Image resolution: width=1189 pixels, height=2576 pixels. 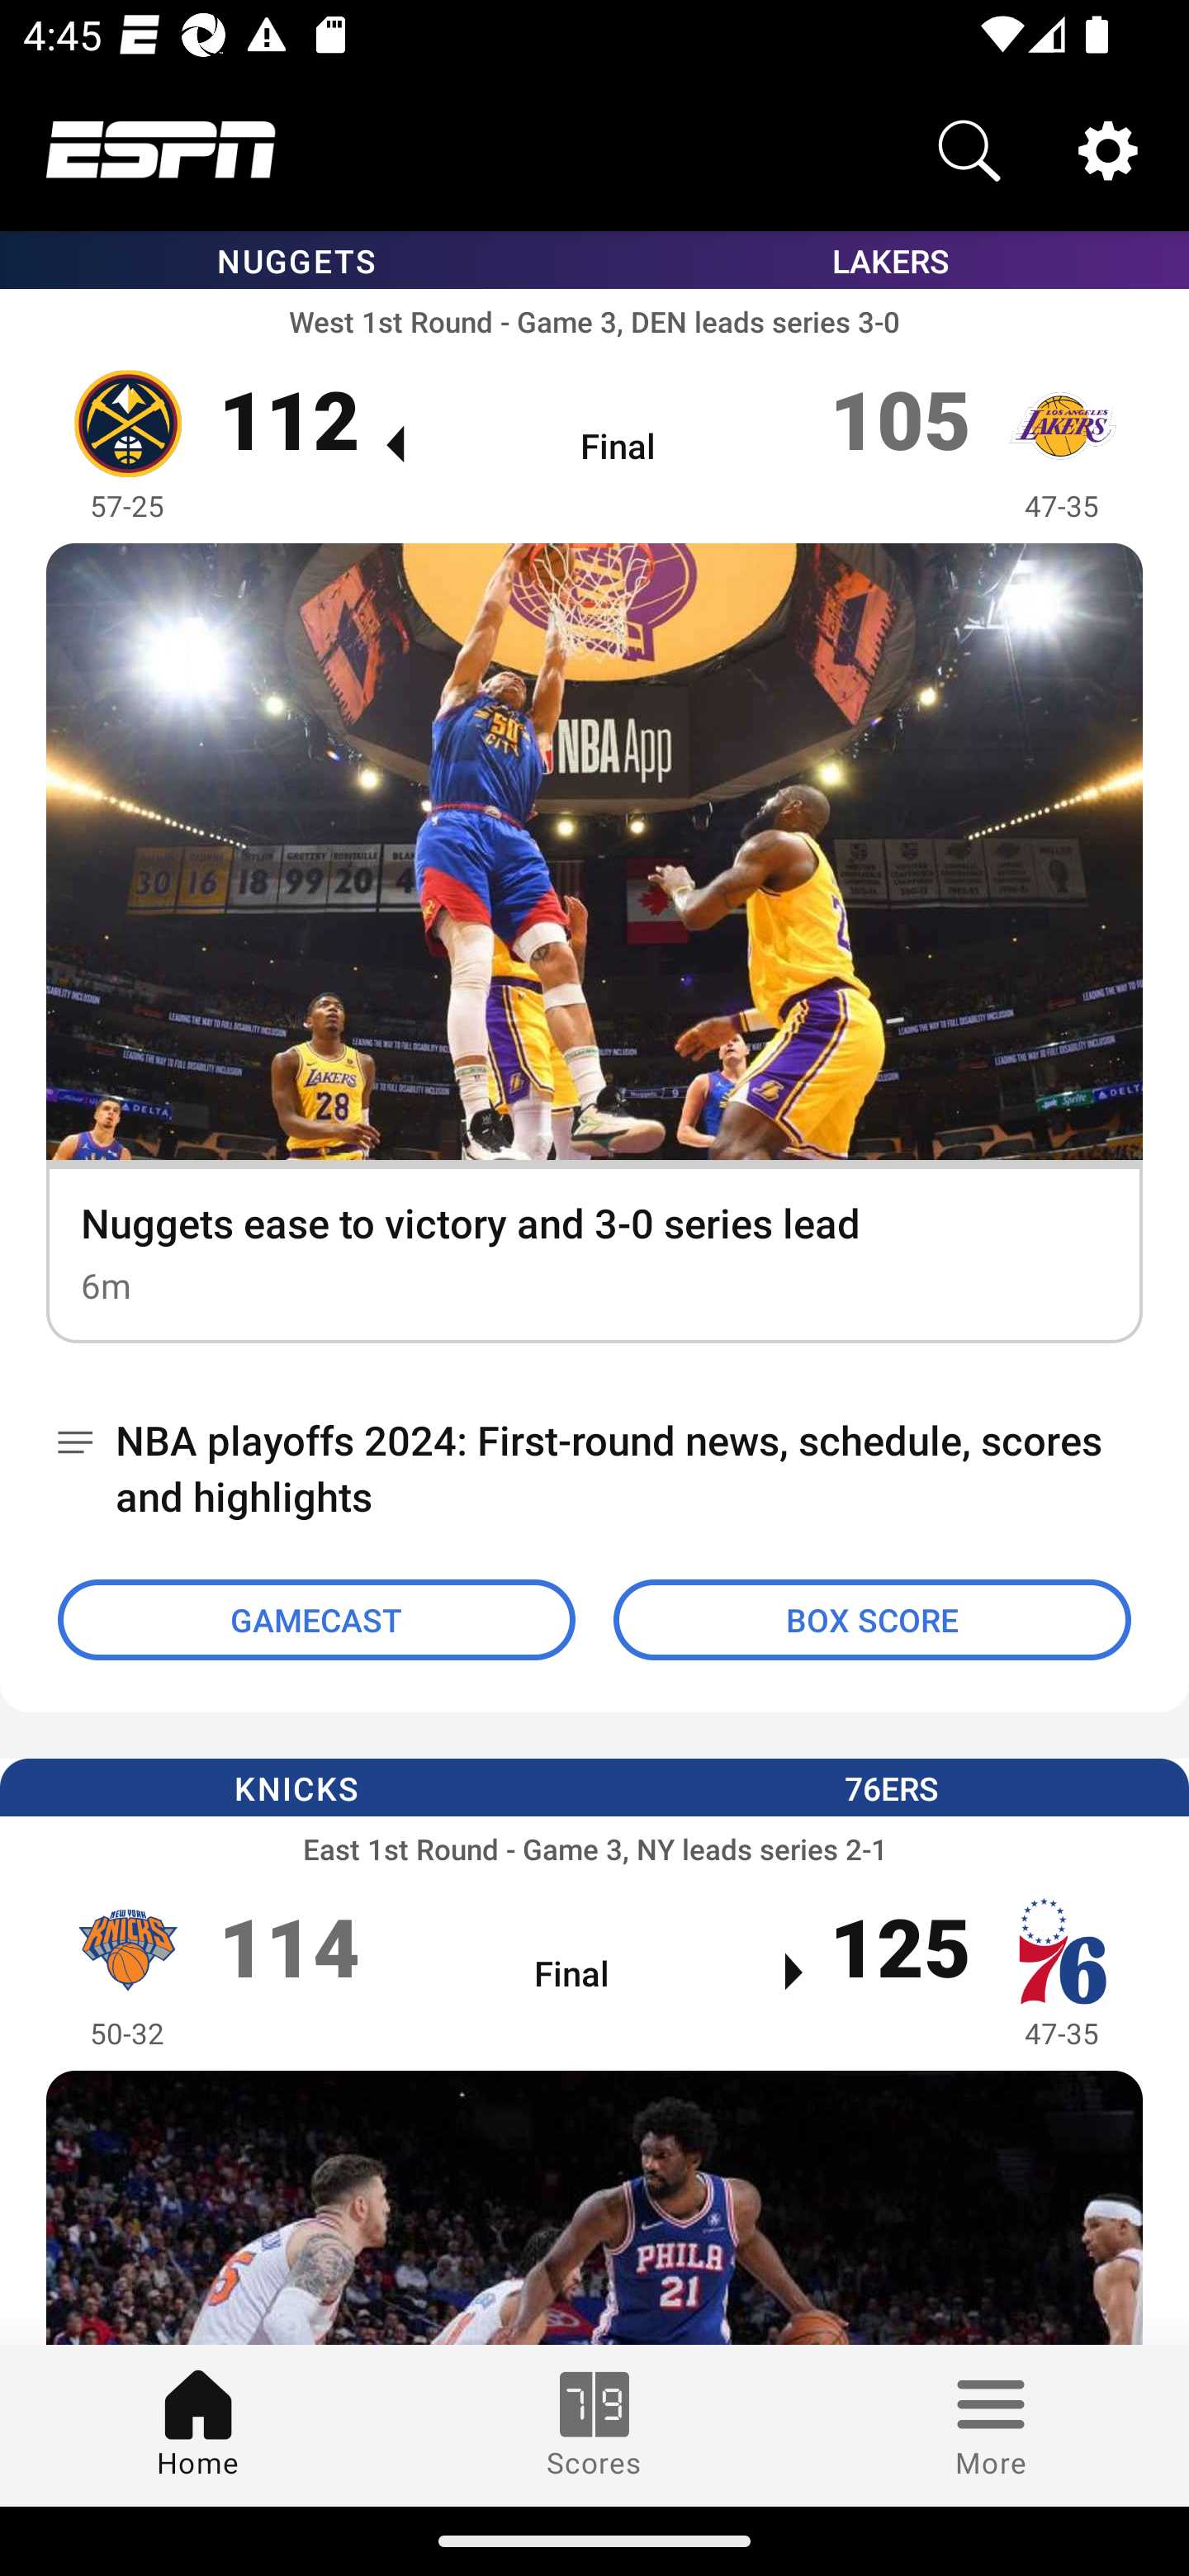 What do you see at coordinates (1108, 149) in the screenshot?
I see `Settings` at bounding box center [1108, 149].